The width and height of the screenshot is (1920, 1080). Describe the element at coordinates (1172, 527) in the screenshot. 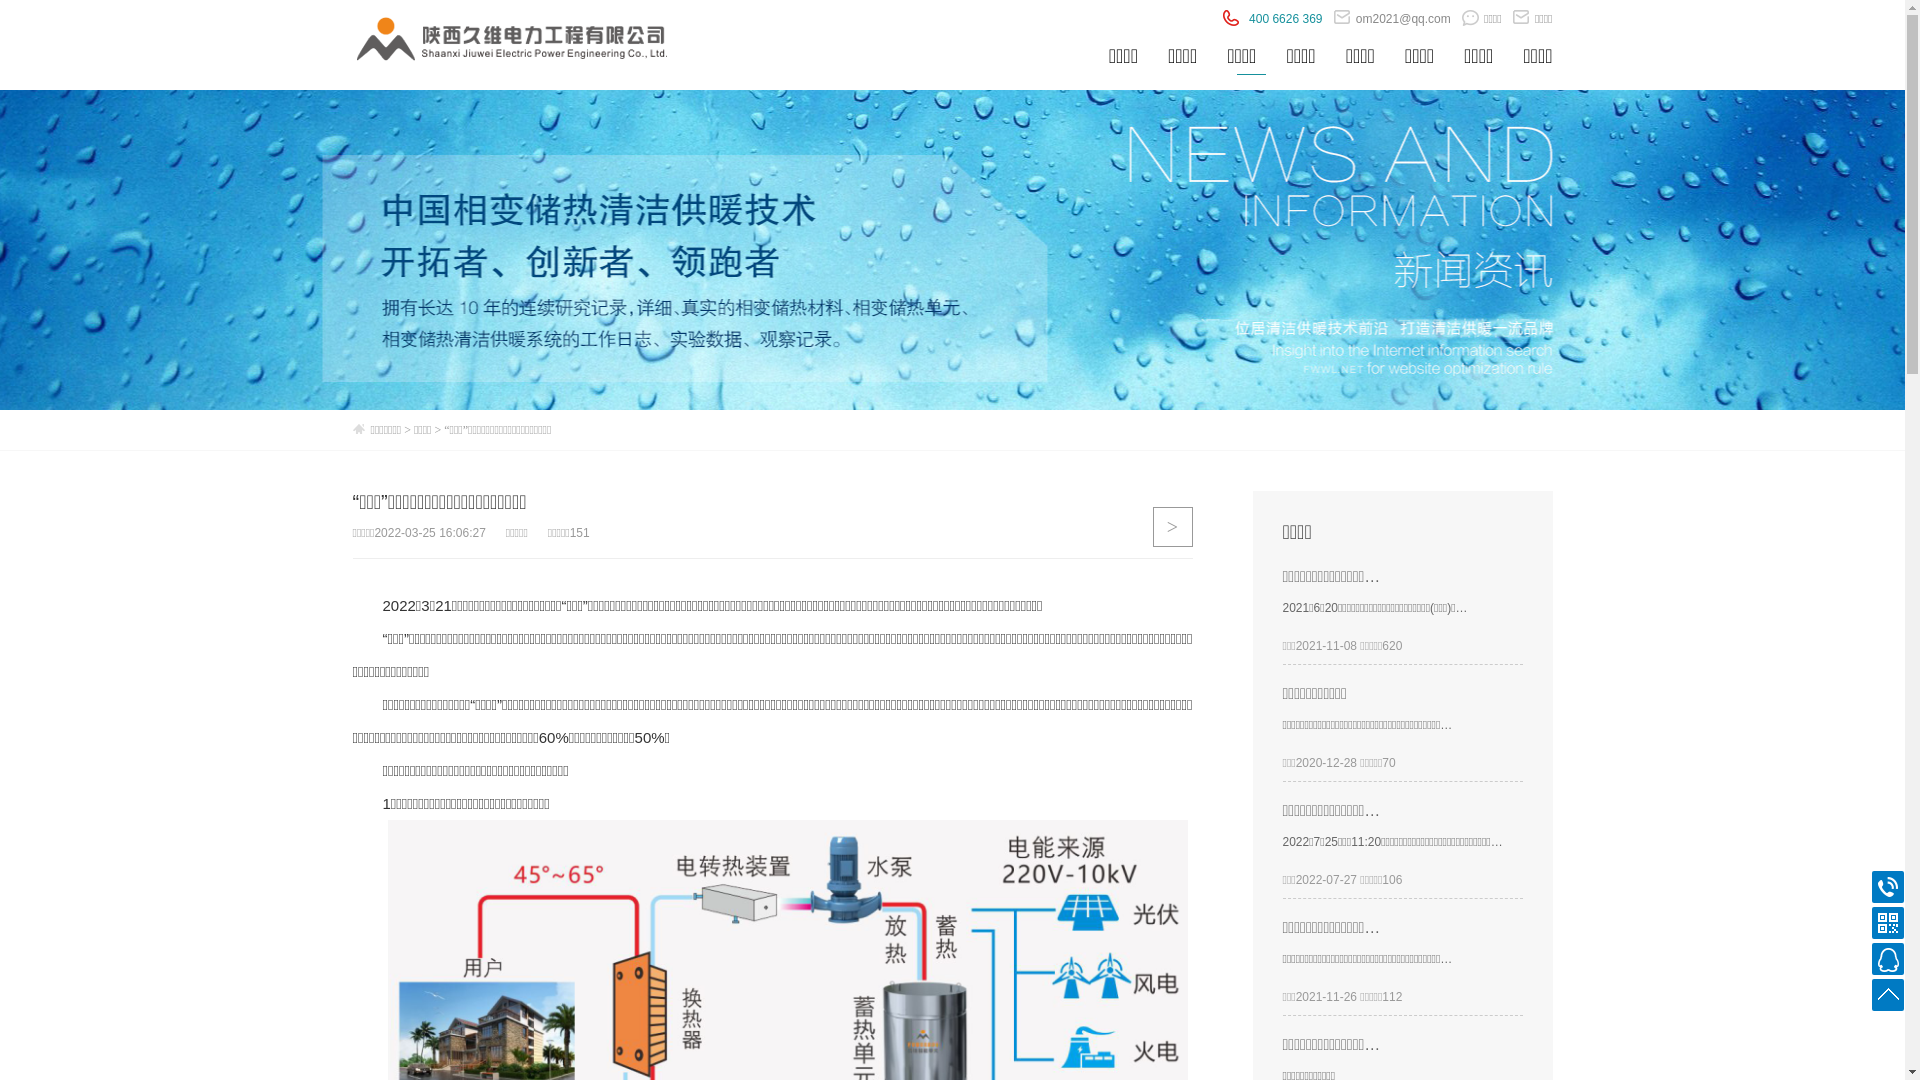

I see `>` at that location.